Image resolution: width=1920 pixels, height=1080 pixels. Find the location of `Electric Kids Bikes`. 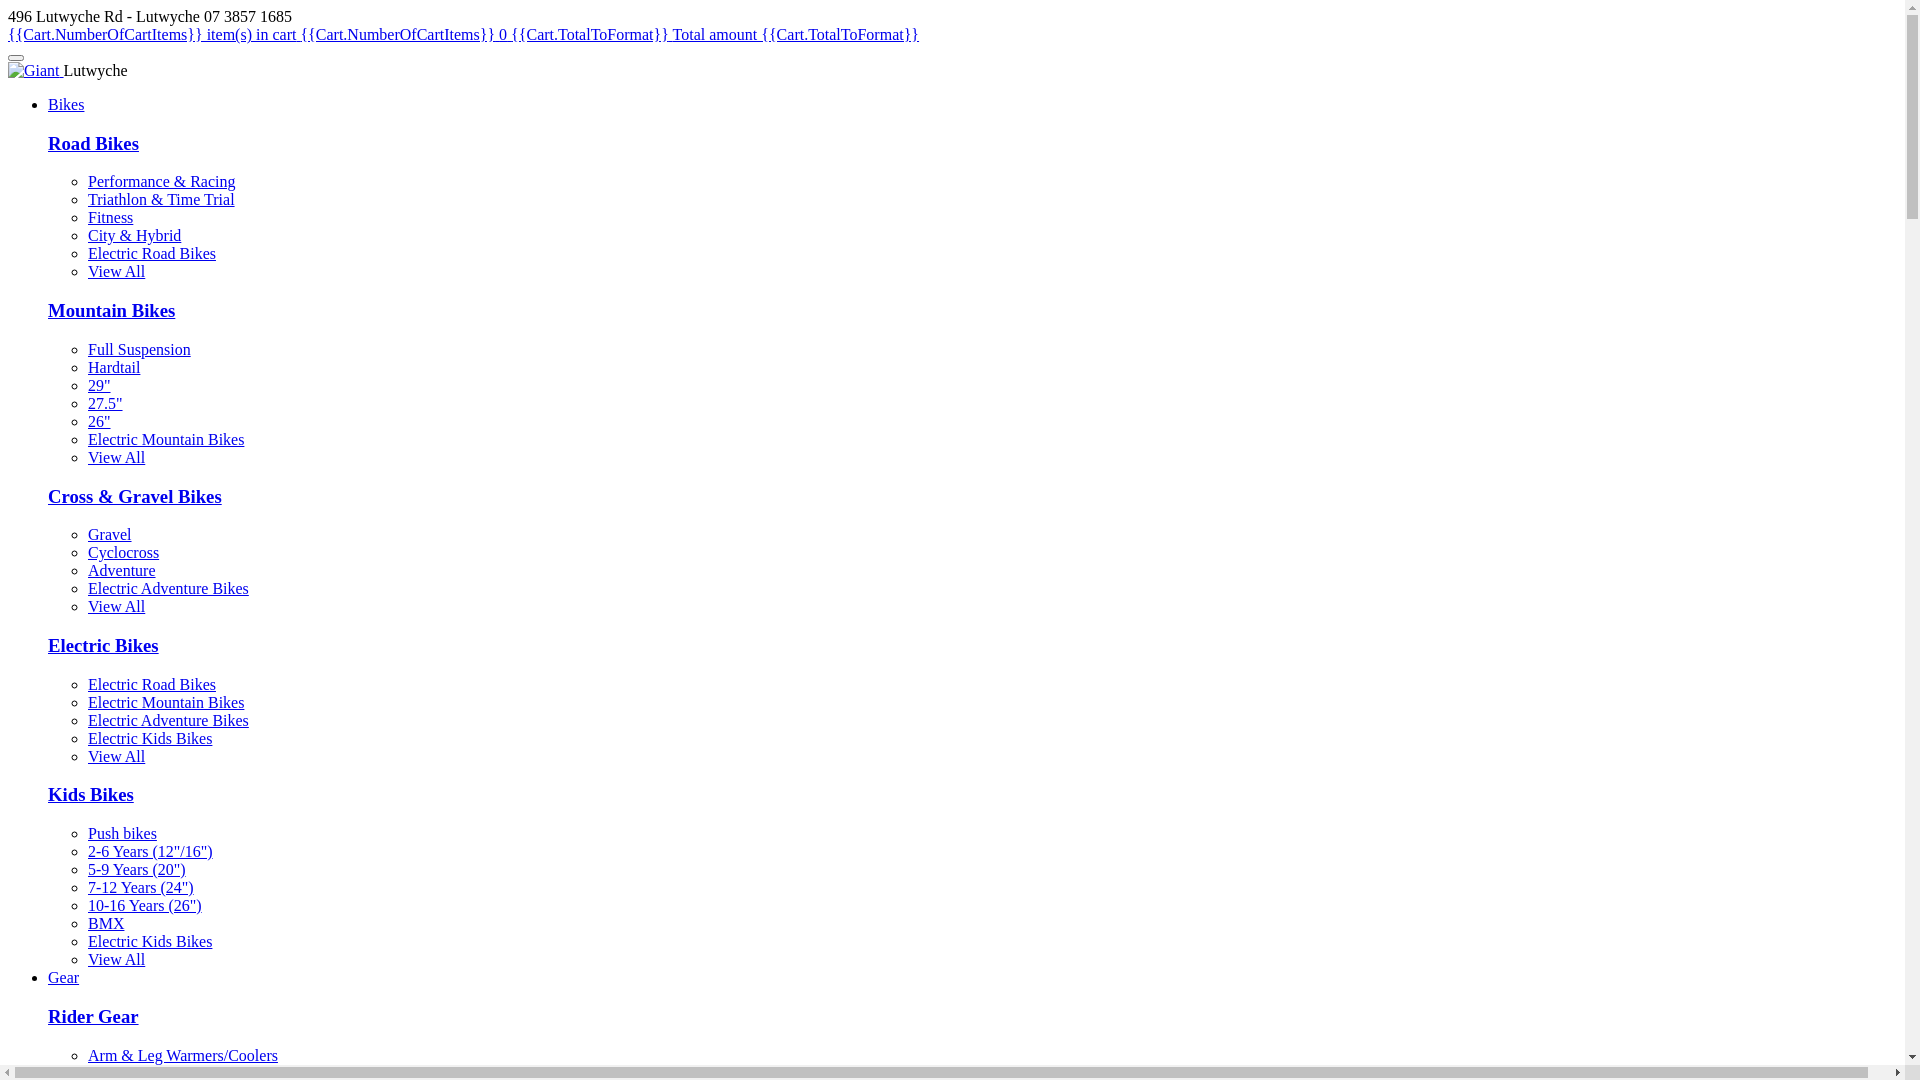

Electric Kids Bikes is located at coordinates (150, 942).